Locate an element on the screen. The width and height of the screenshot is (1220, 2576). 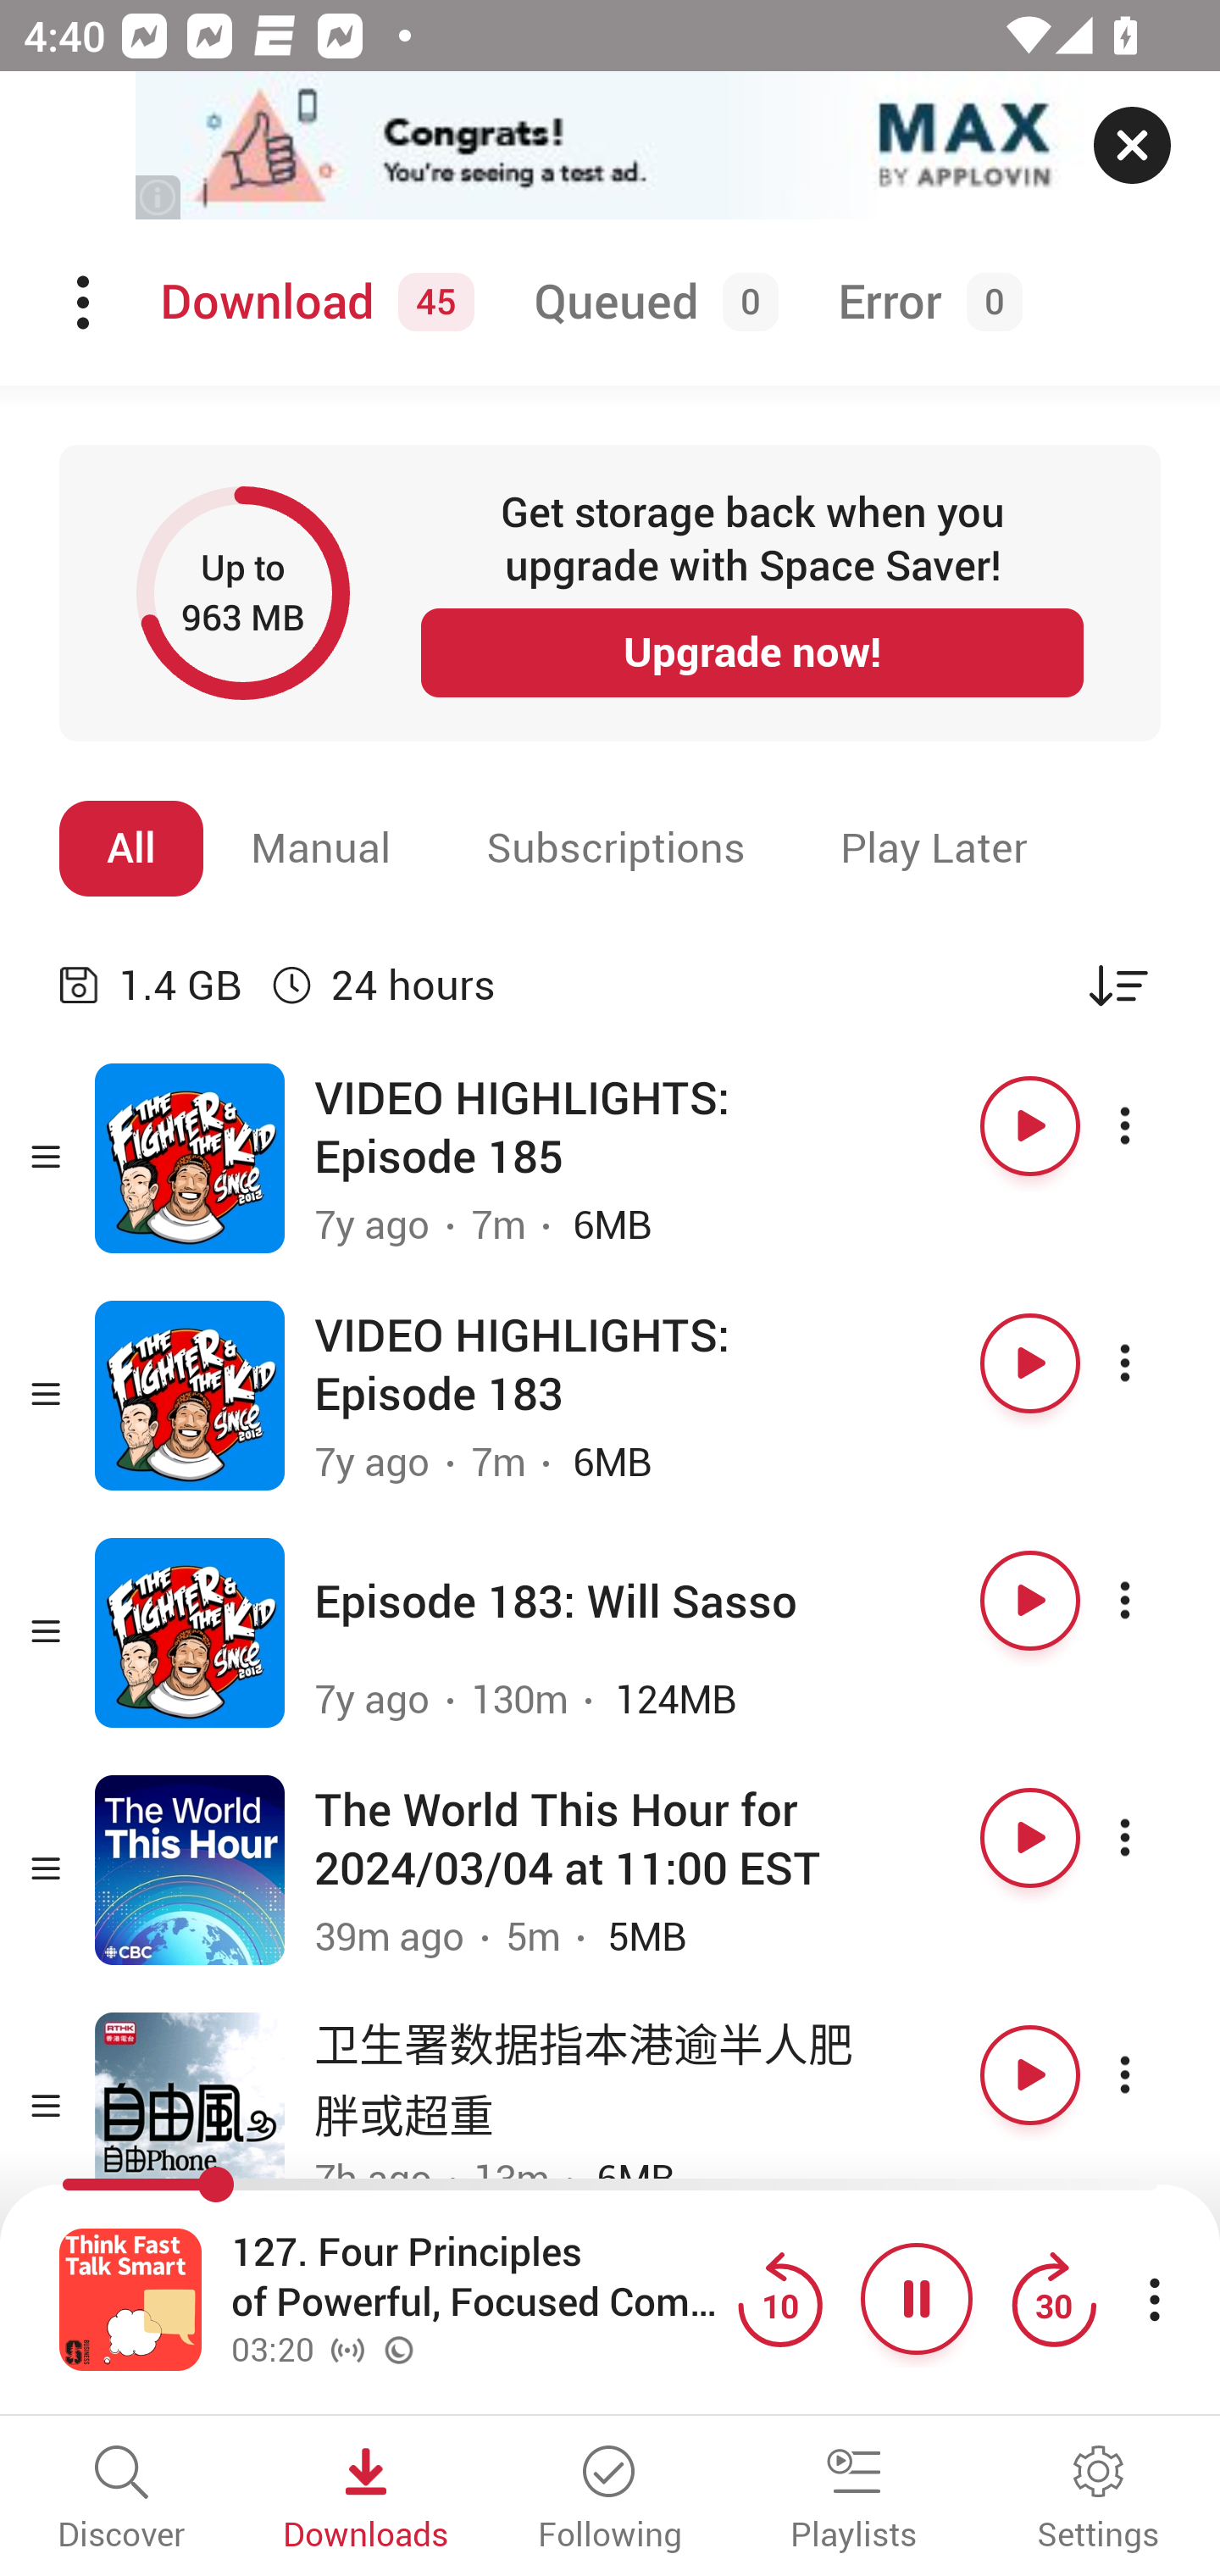
More player controls is located at coordinates (1154, 2298).